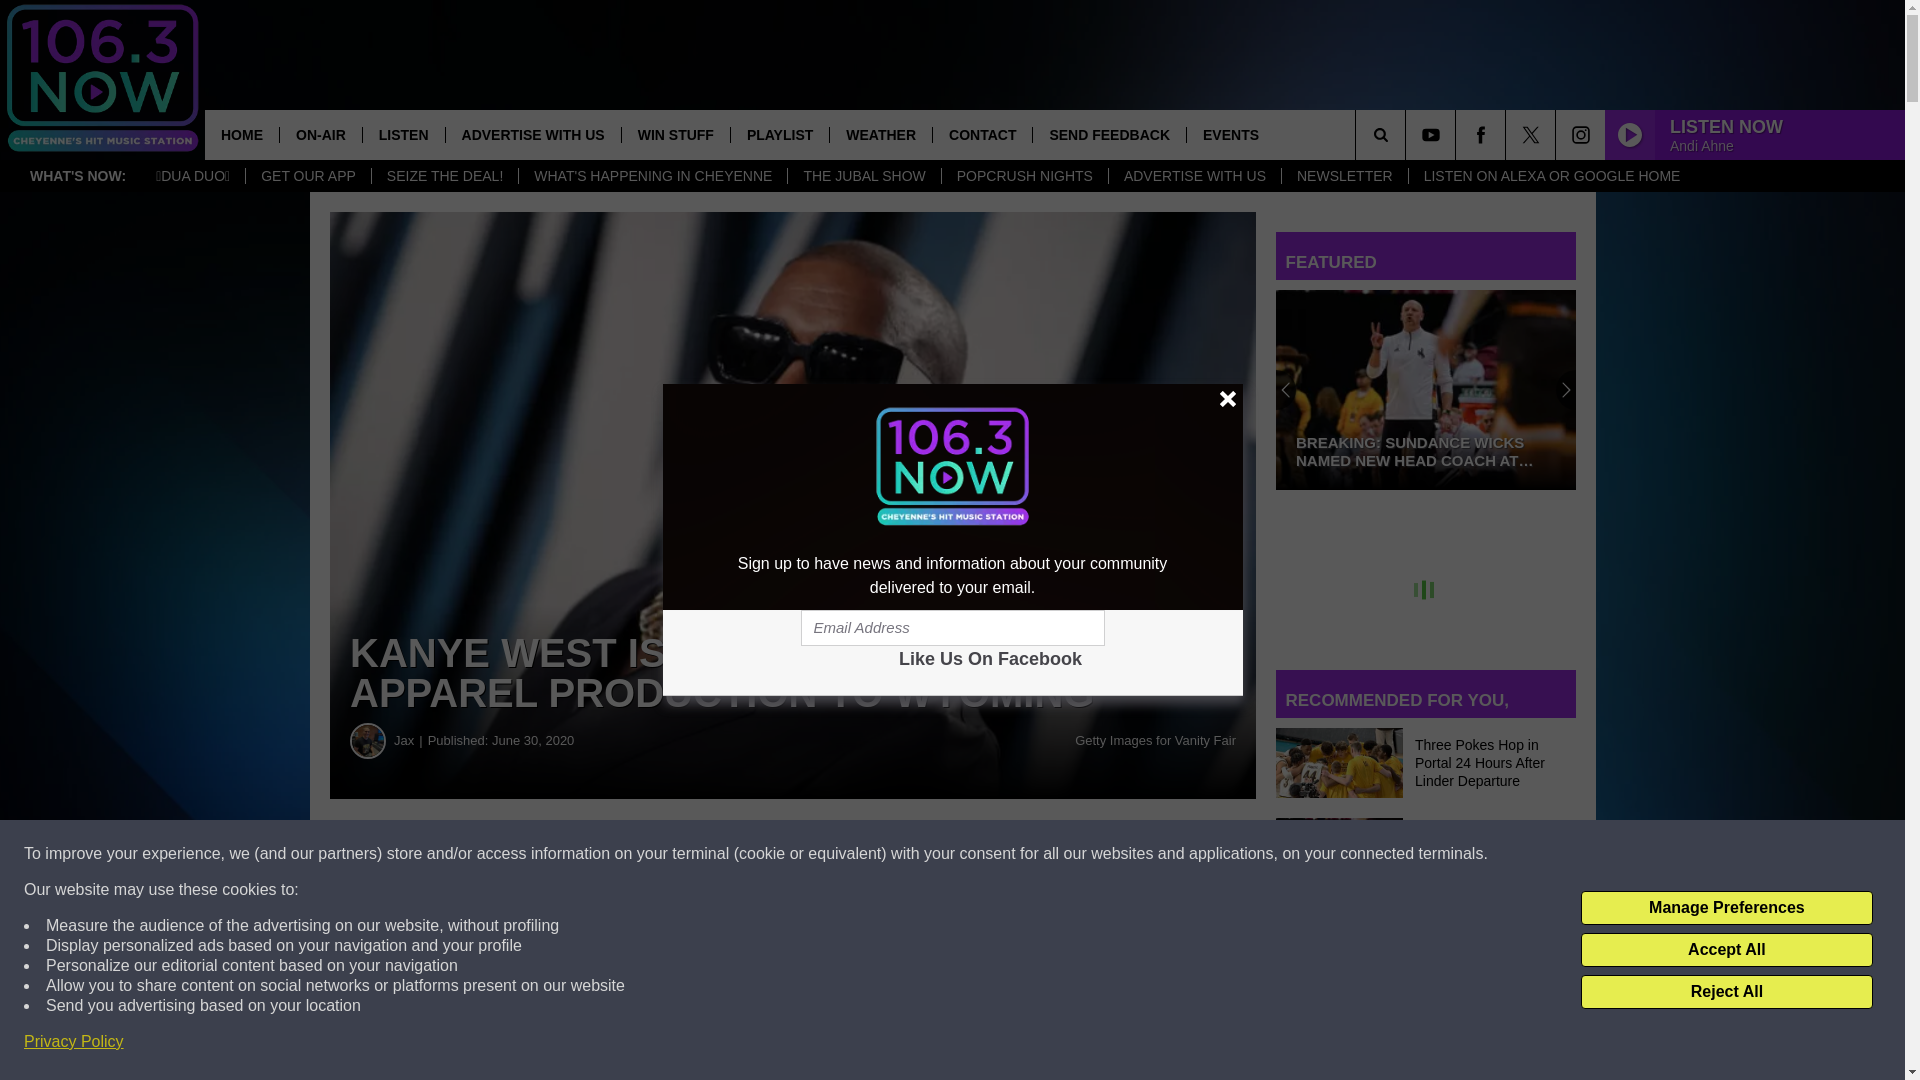  What do you see at coordinates (308, 176) in the screenshot?
I see `GET OUR APP` at bounding box center [308, 176].